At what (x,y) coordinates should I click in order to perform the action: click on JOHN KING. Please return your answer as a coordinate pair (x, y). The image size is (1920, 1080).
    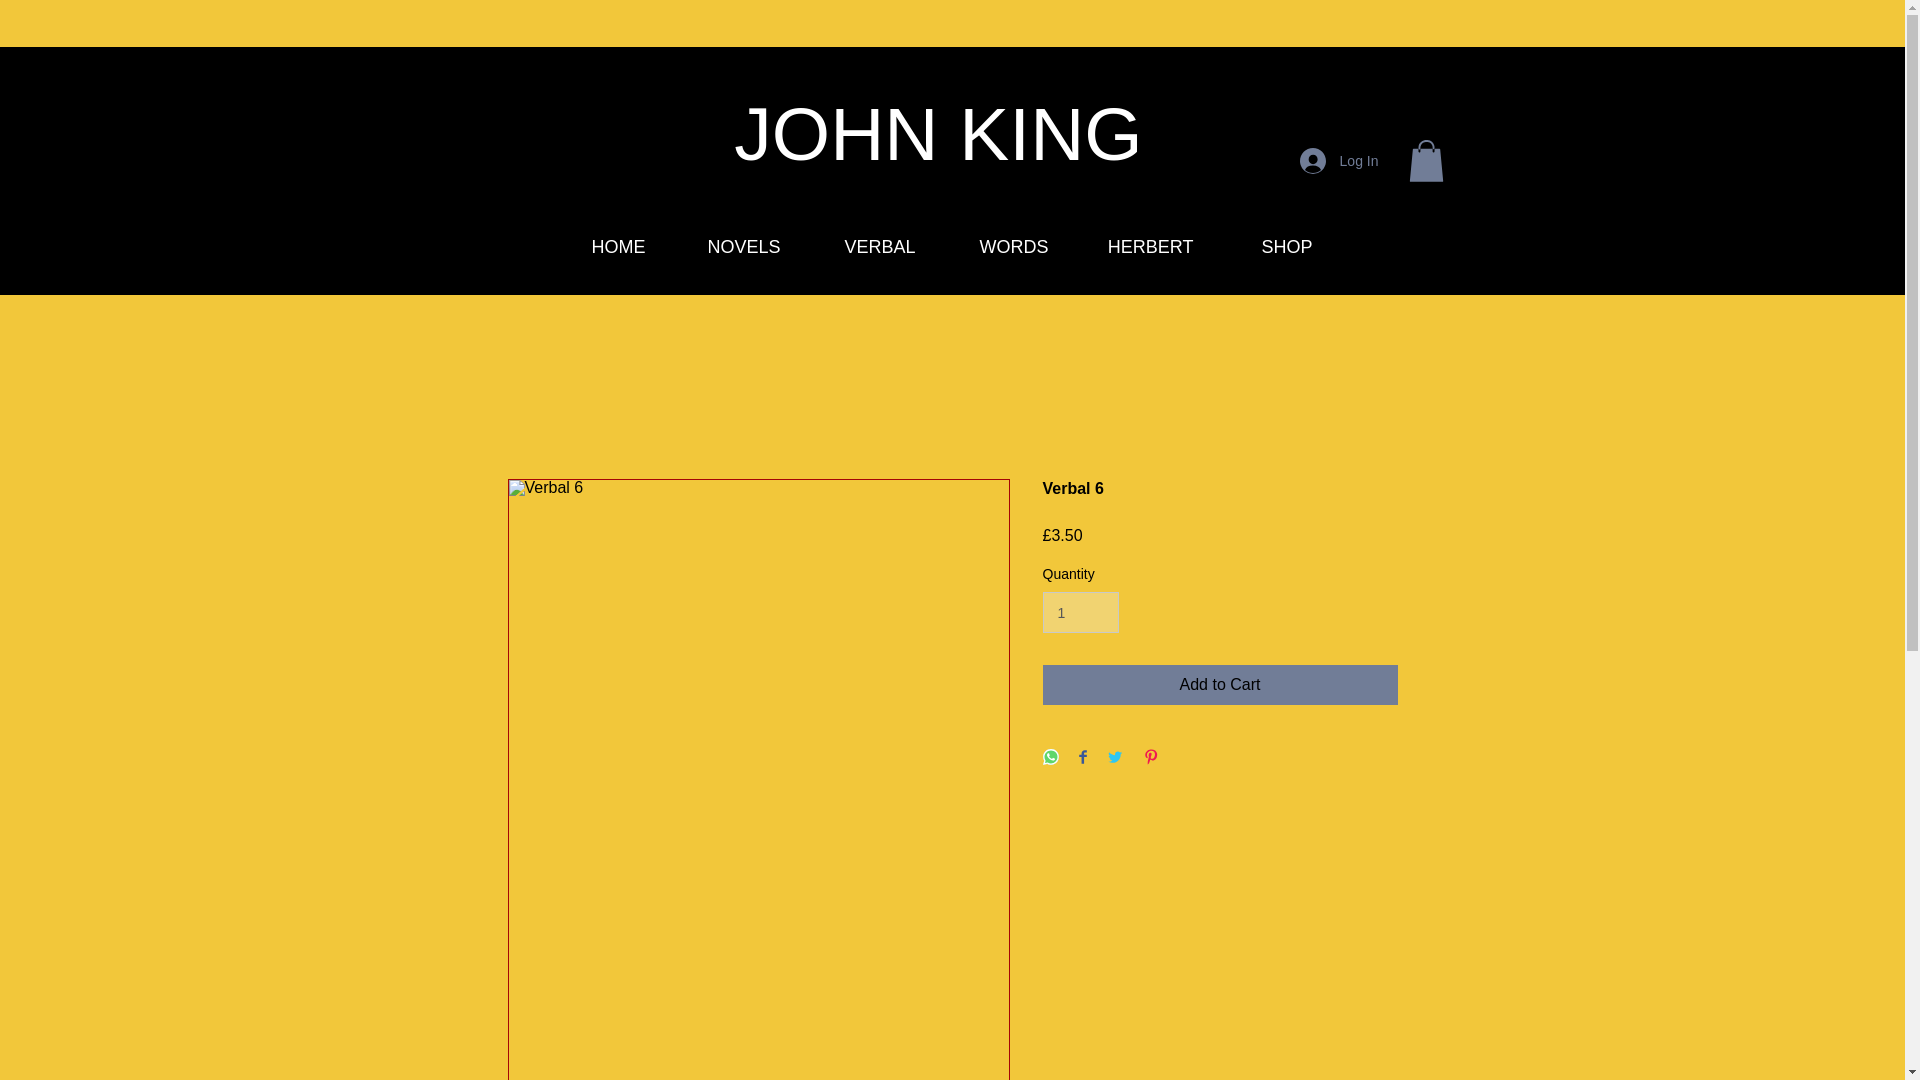
    Looking at the image, I should click on (938, 134).